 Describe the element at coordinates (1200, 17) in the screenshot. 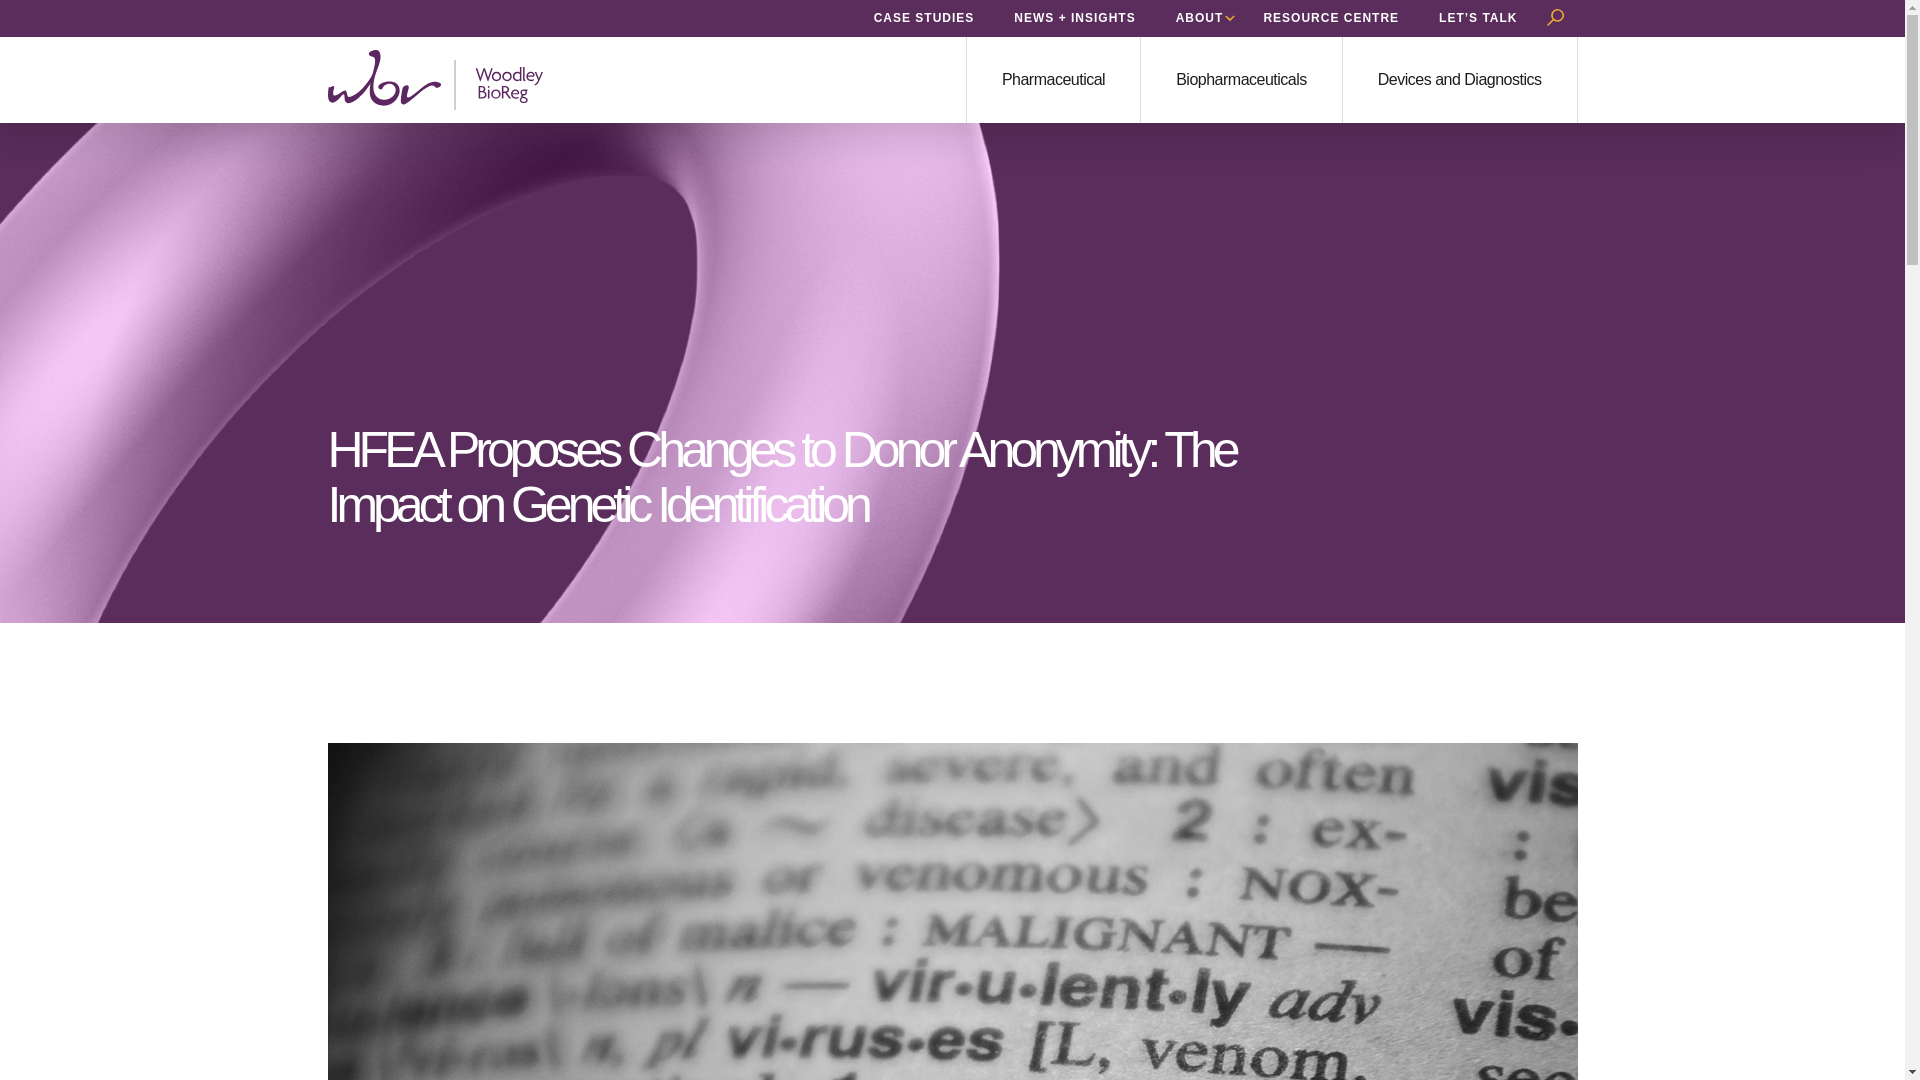

I see `ABOUT` at that location.